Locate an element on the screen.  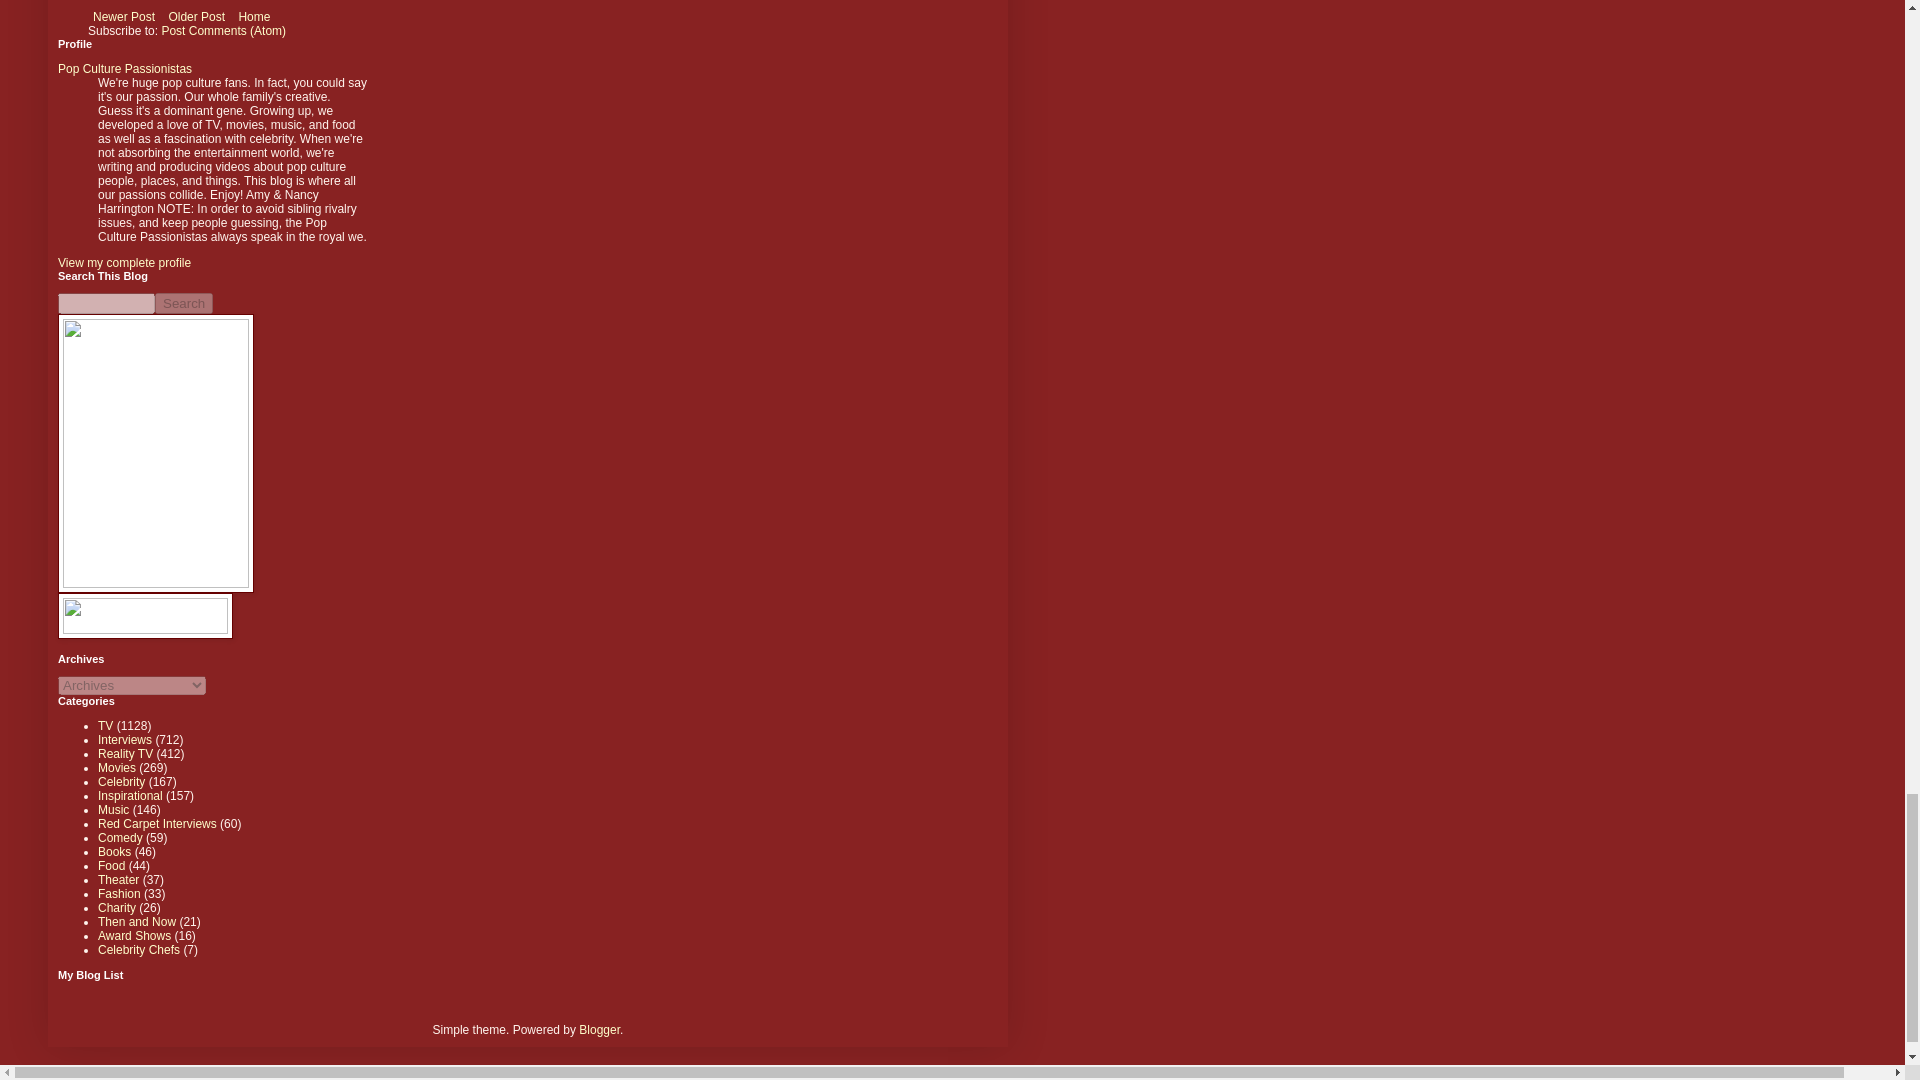
Books is located at coordinates (114, 851).